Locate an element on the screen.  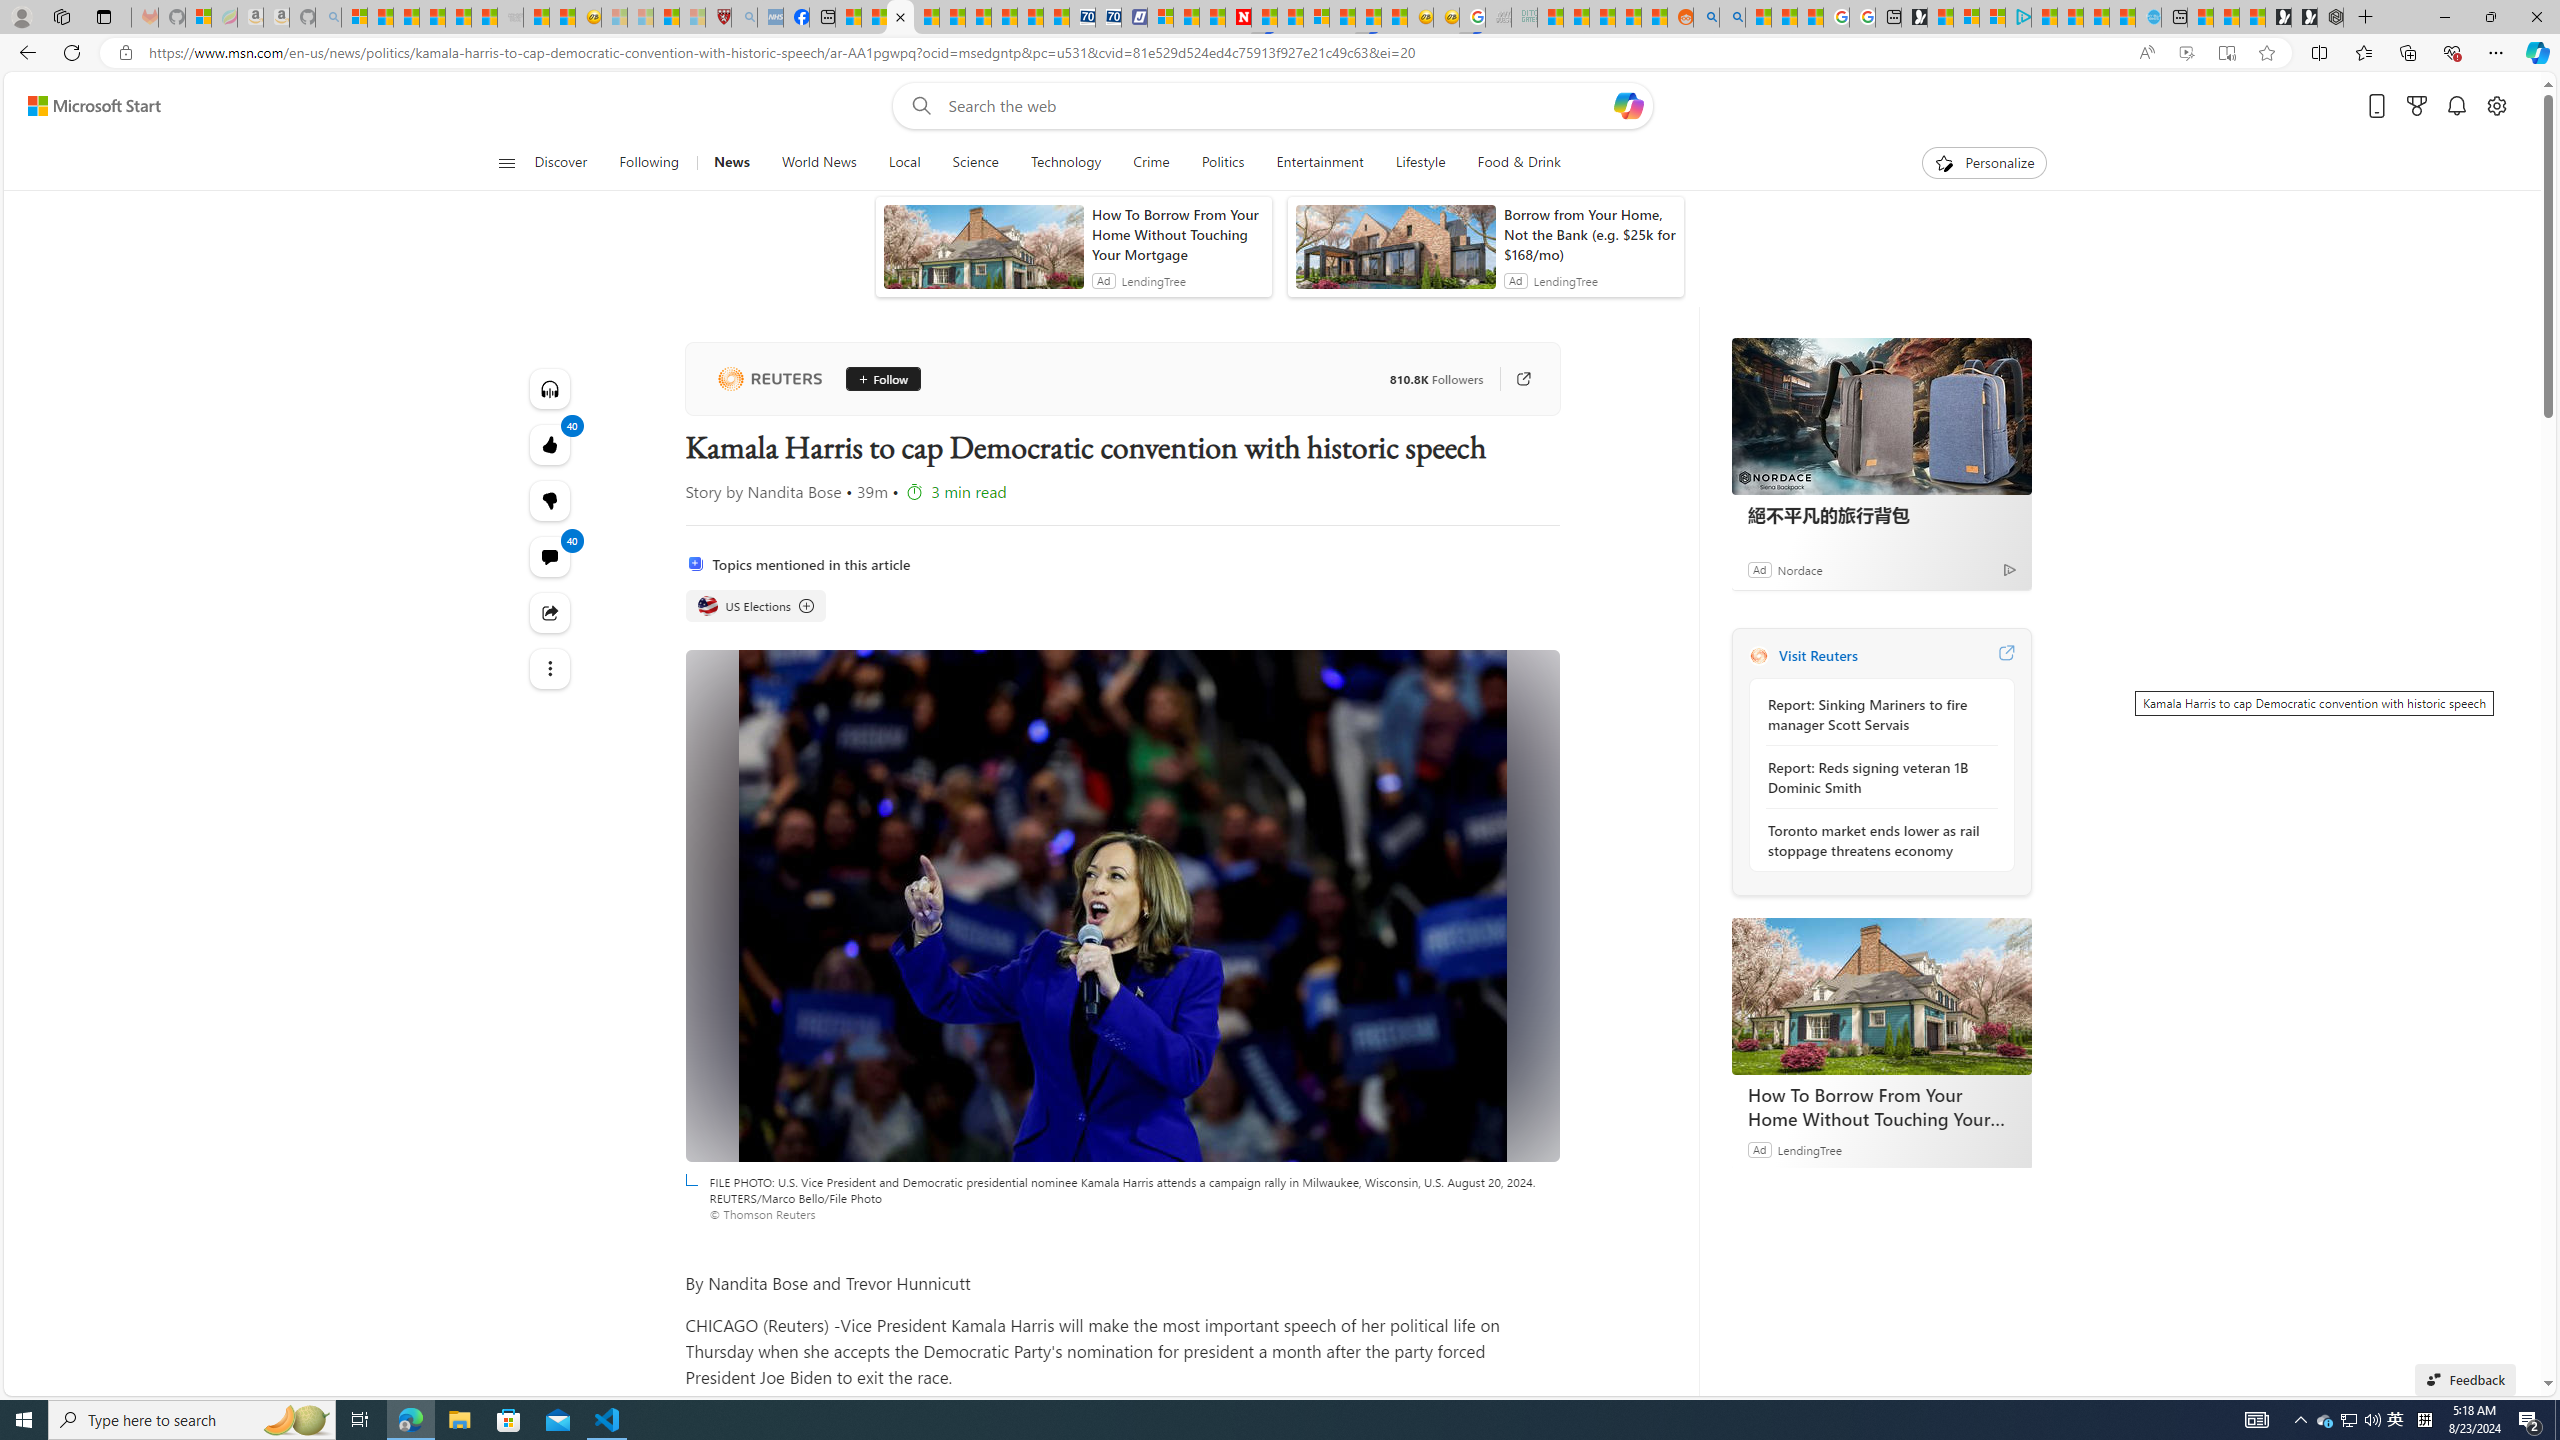
Food & Drink is located at coordinates (1519, 163).